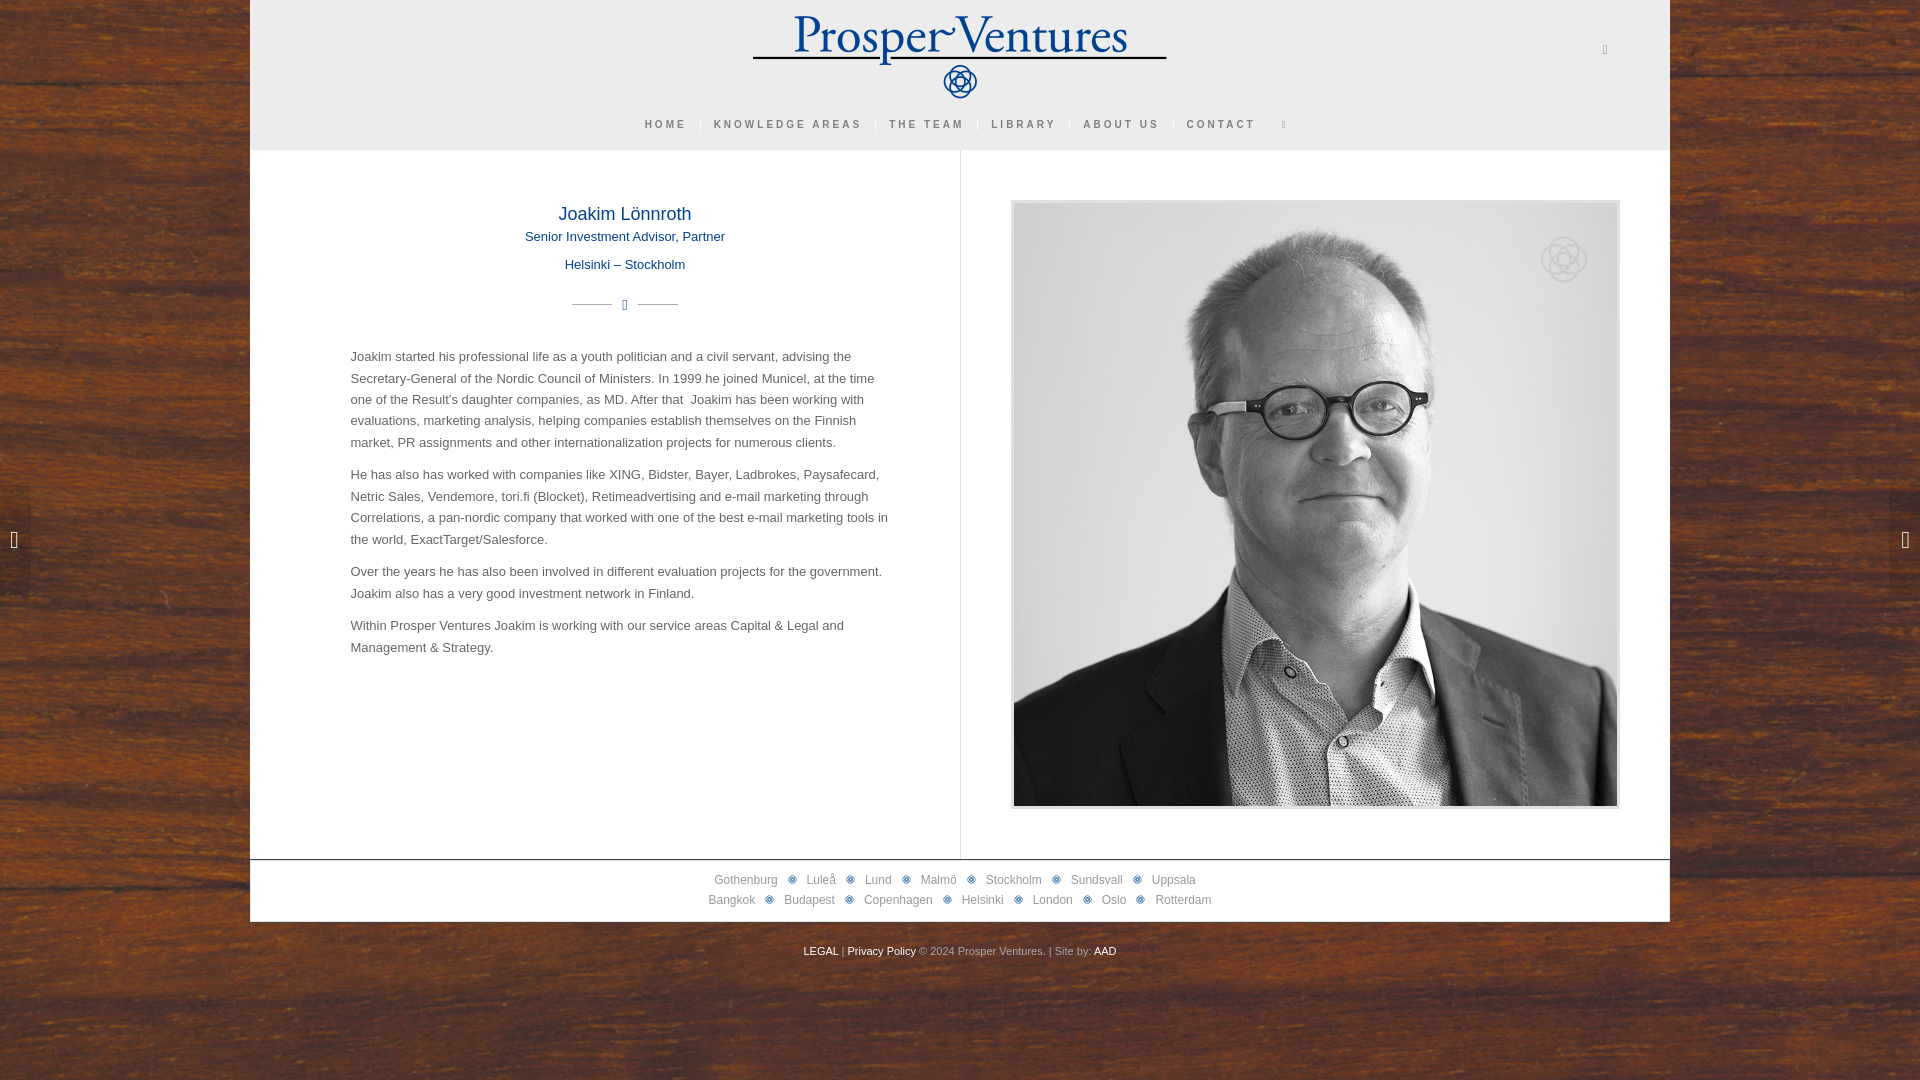 The image size is (1920, 1080). I want to click on LIBRARY, so click(1023, 125).